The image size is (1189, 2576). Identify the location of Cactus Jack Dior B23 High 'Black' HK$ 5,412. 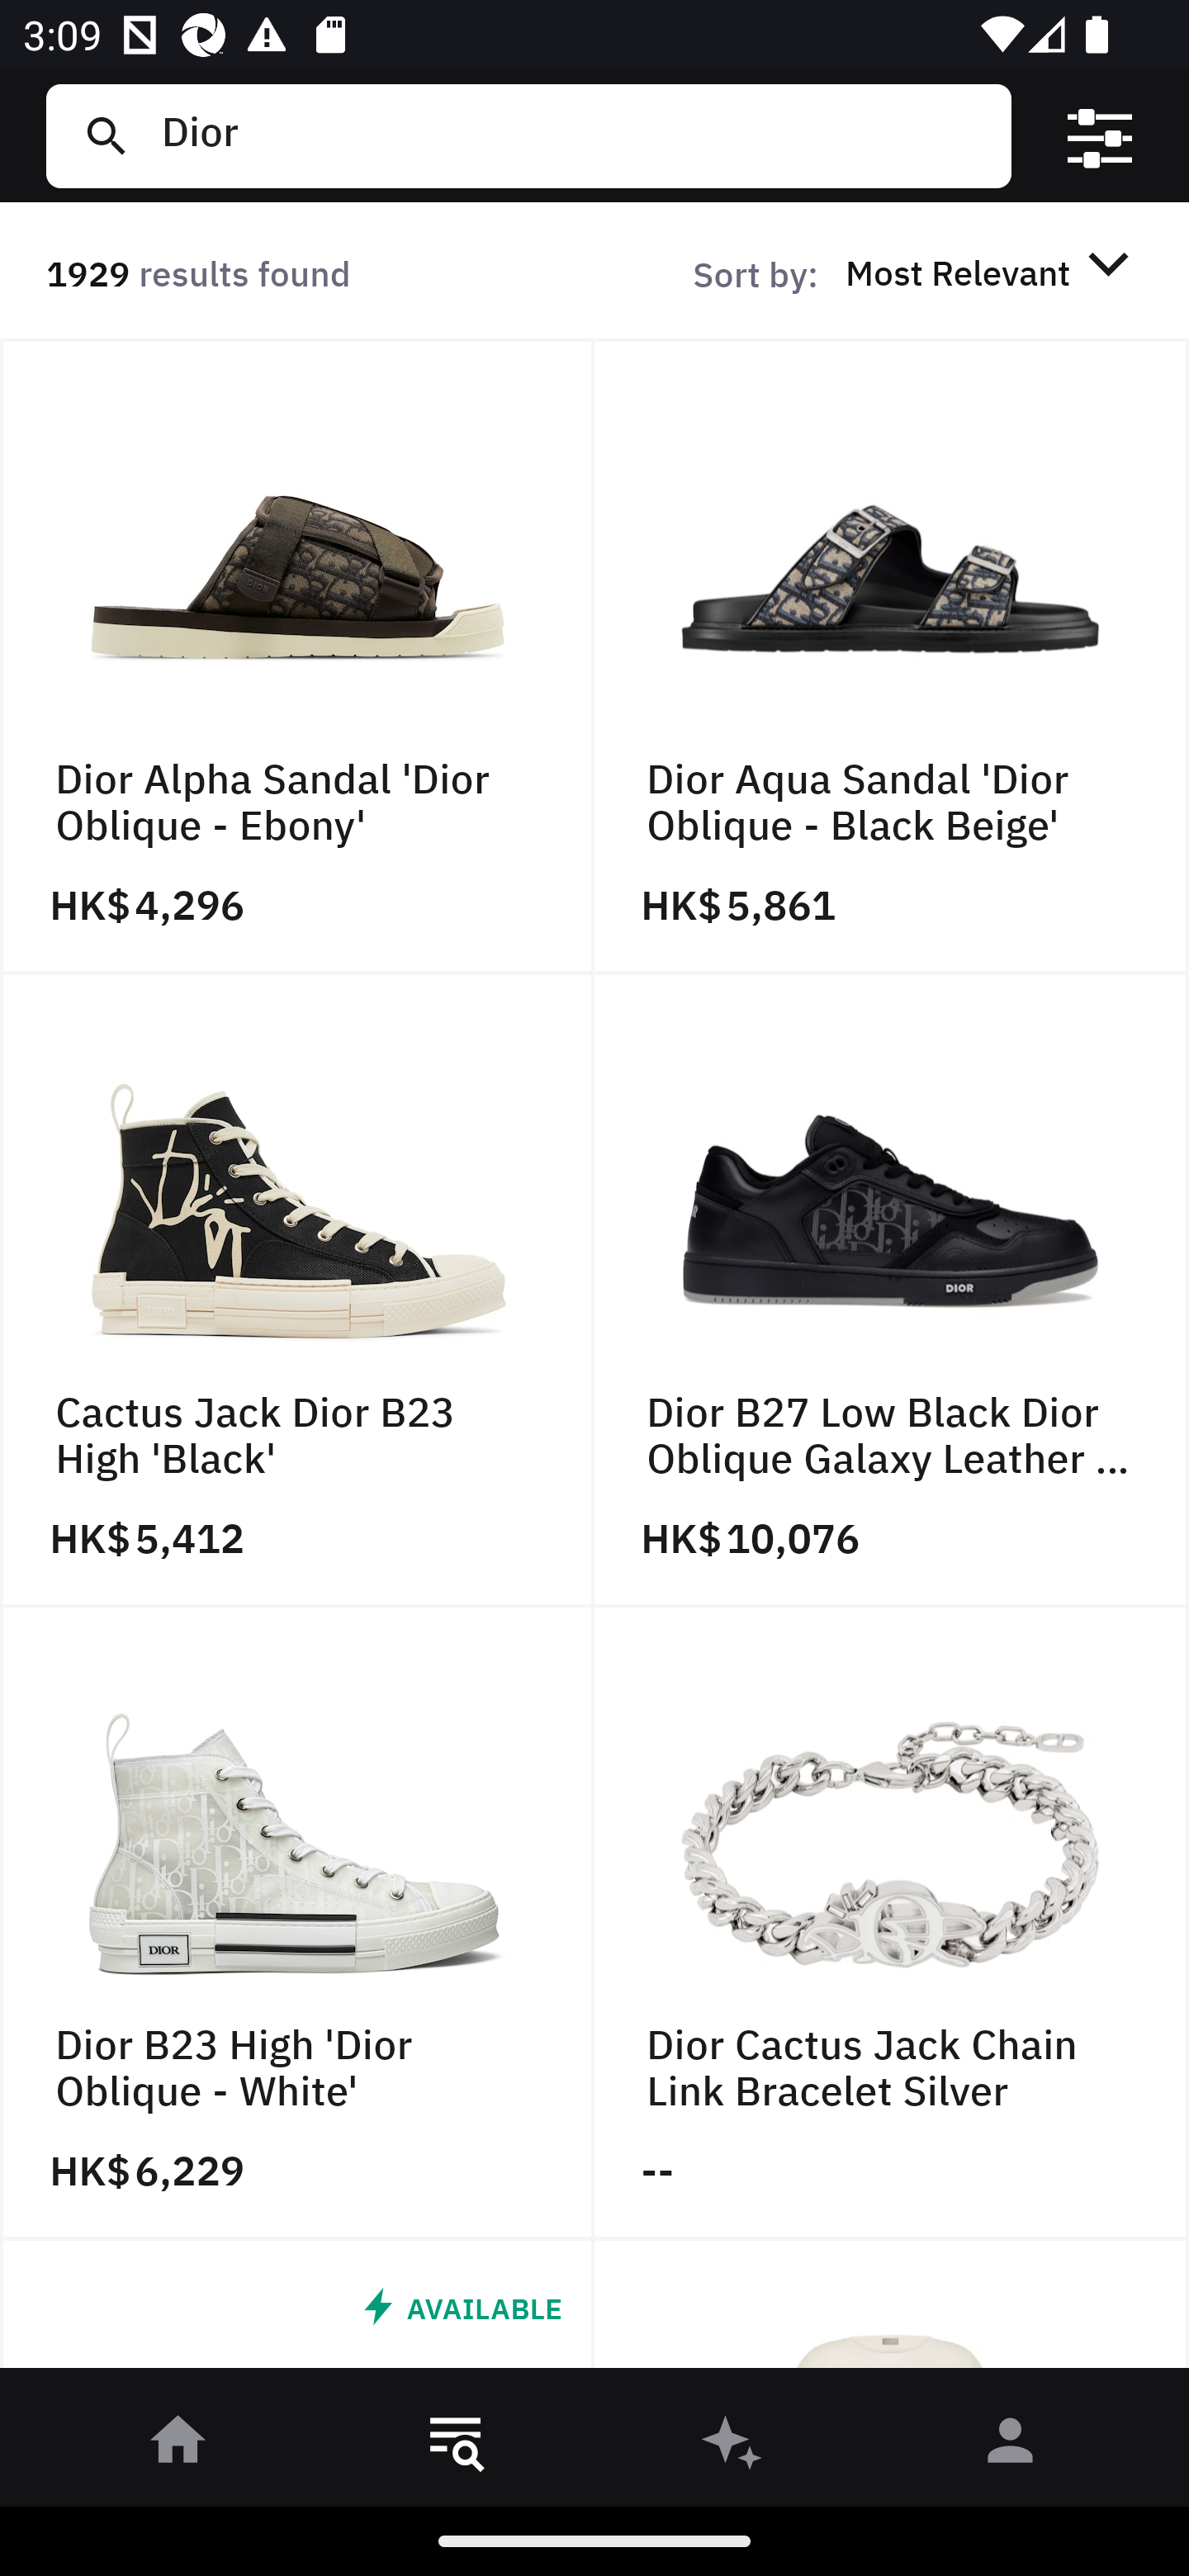
(297, 1290).